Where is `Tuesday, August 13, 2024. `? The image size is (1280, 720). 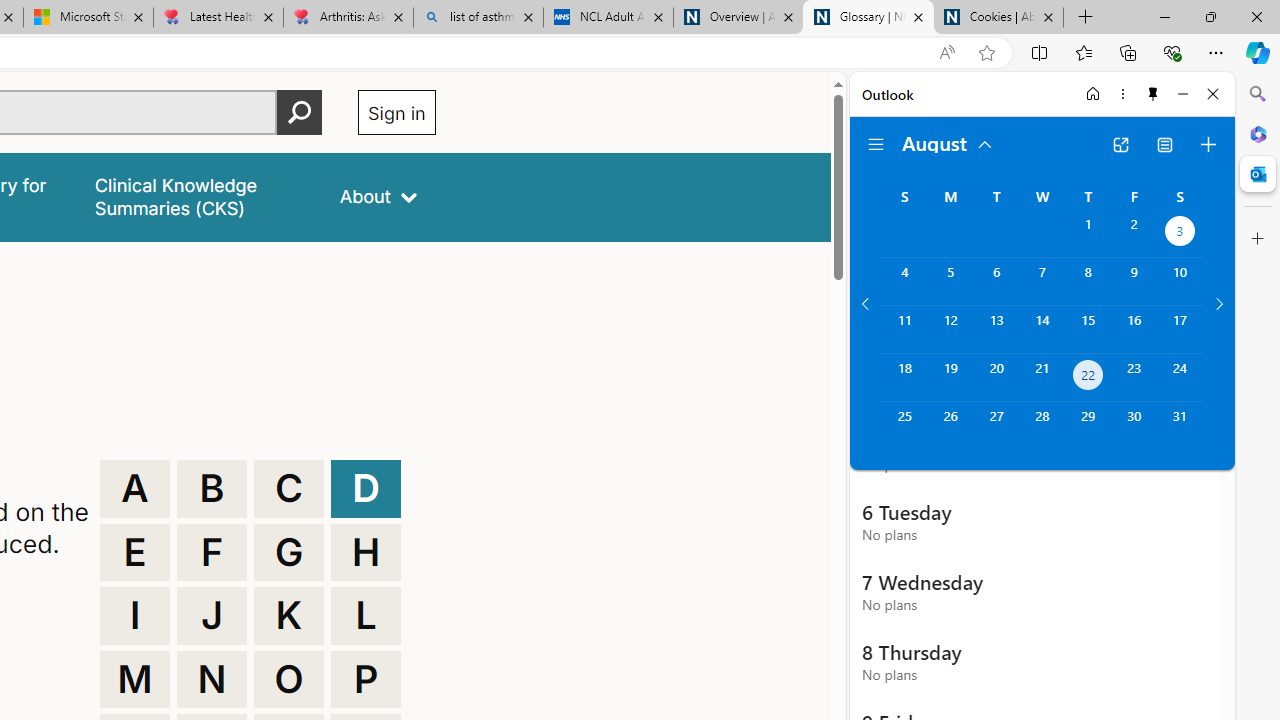
Tuesday, August 13, 2024.  is located at coordinates (996, 329).